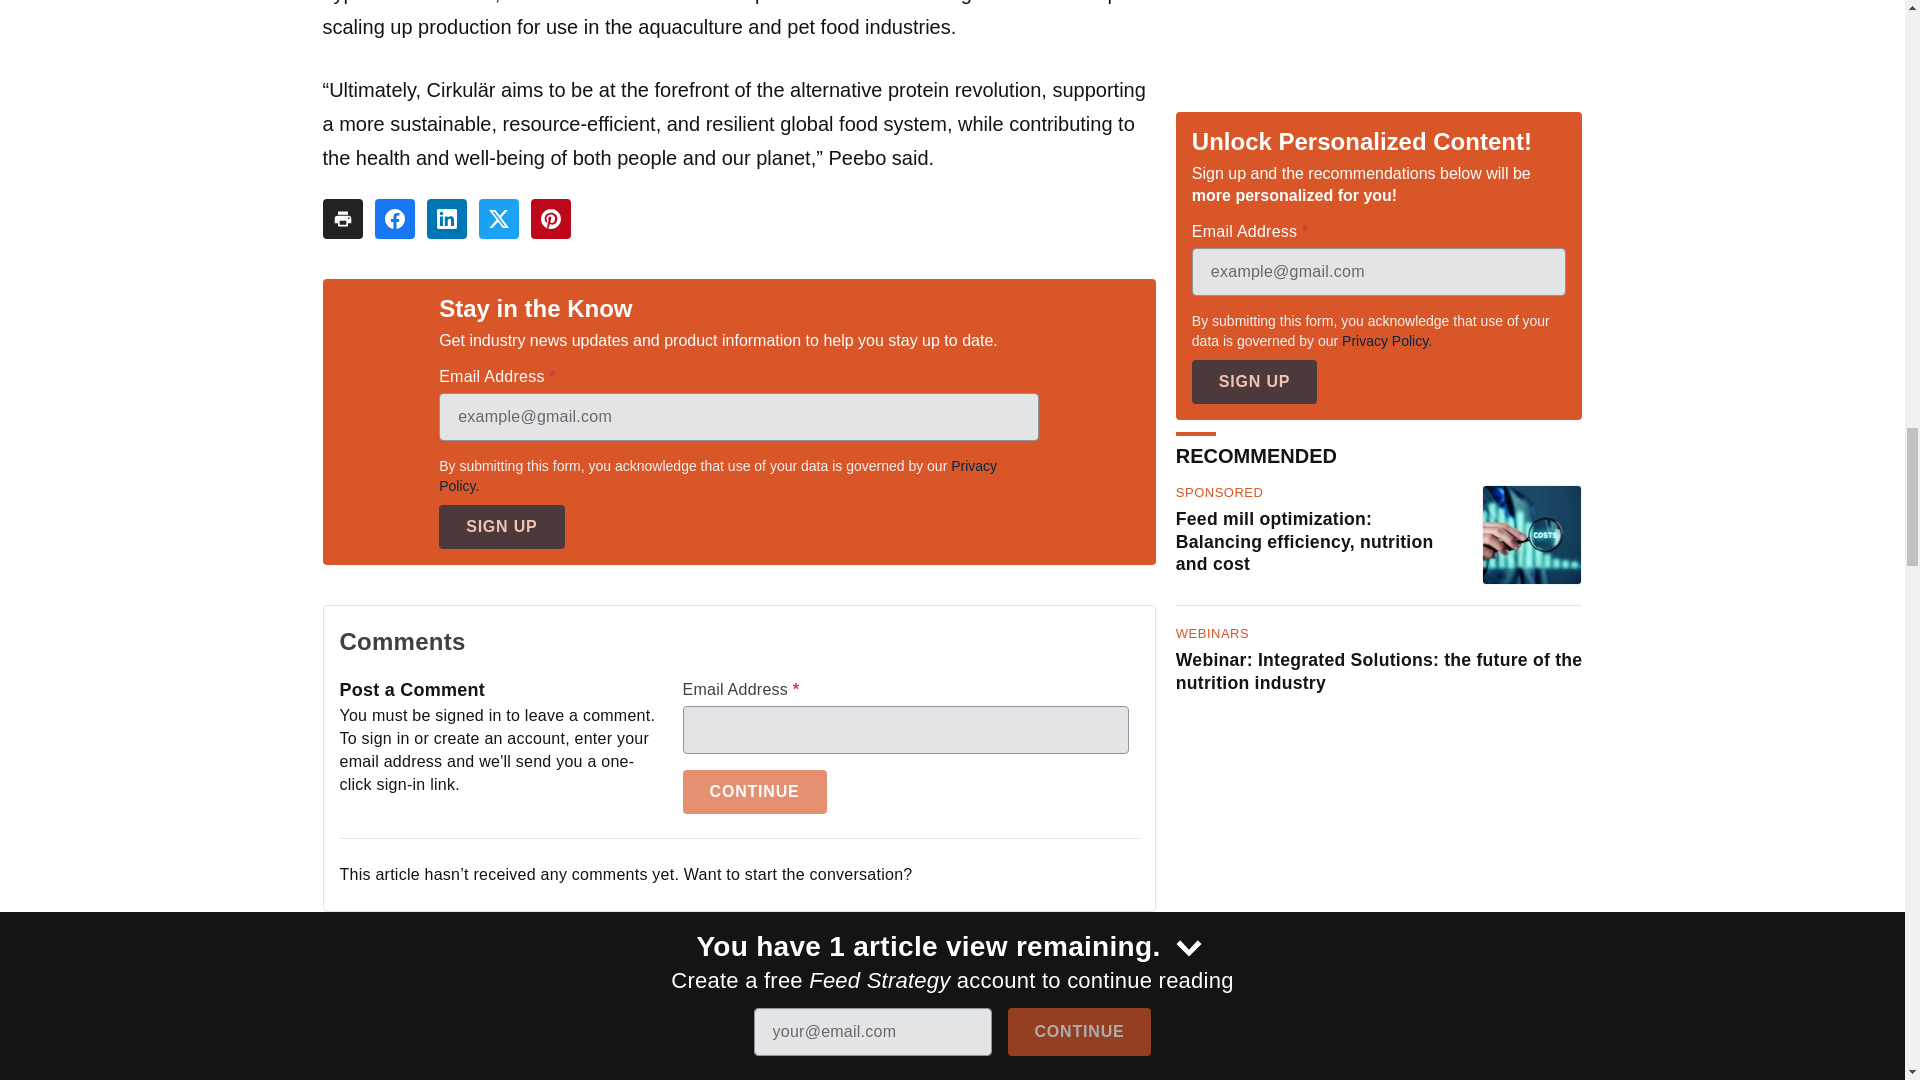 This screenshot has height=1080, width=1920. I want to click on Share To twitter, so click(498, 218).